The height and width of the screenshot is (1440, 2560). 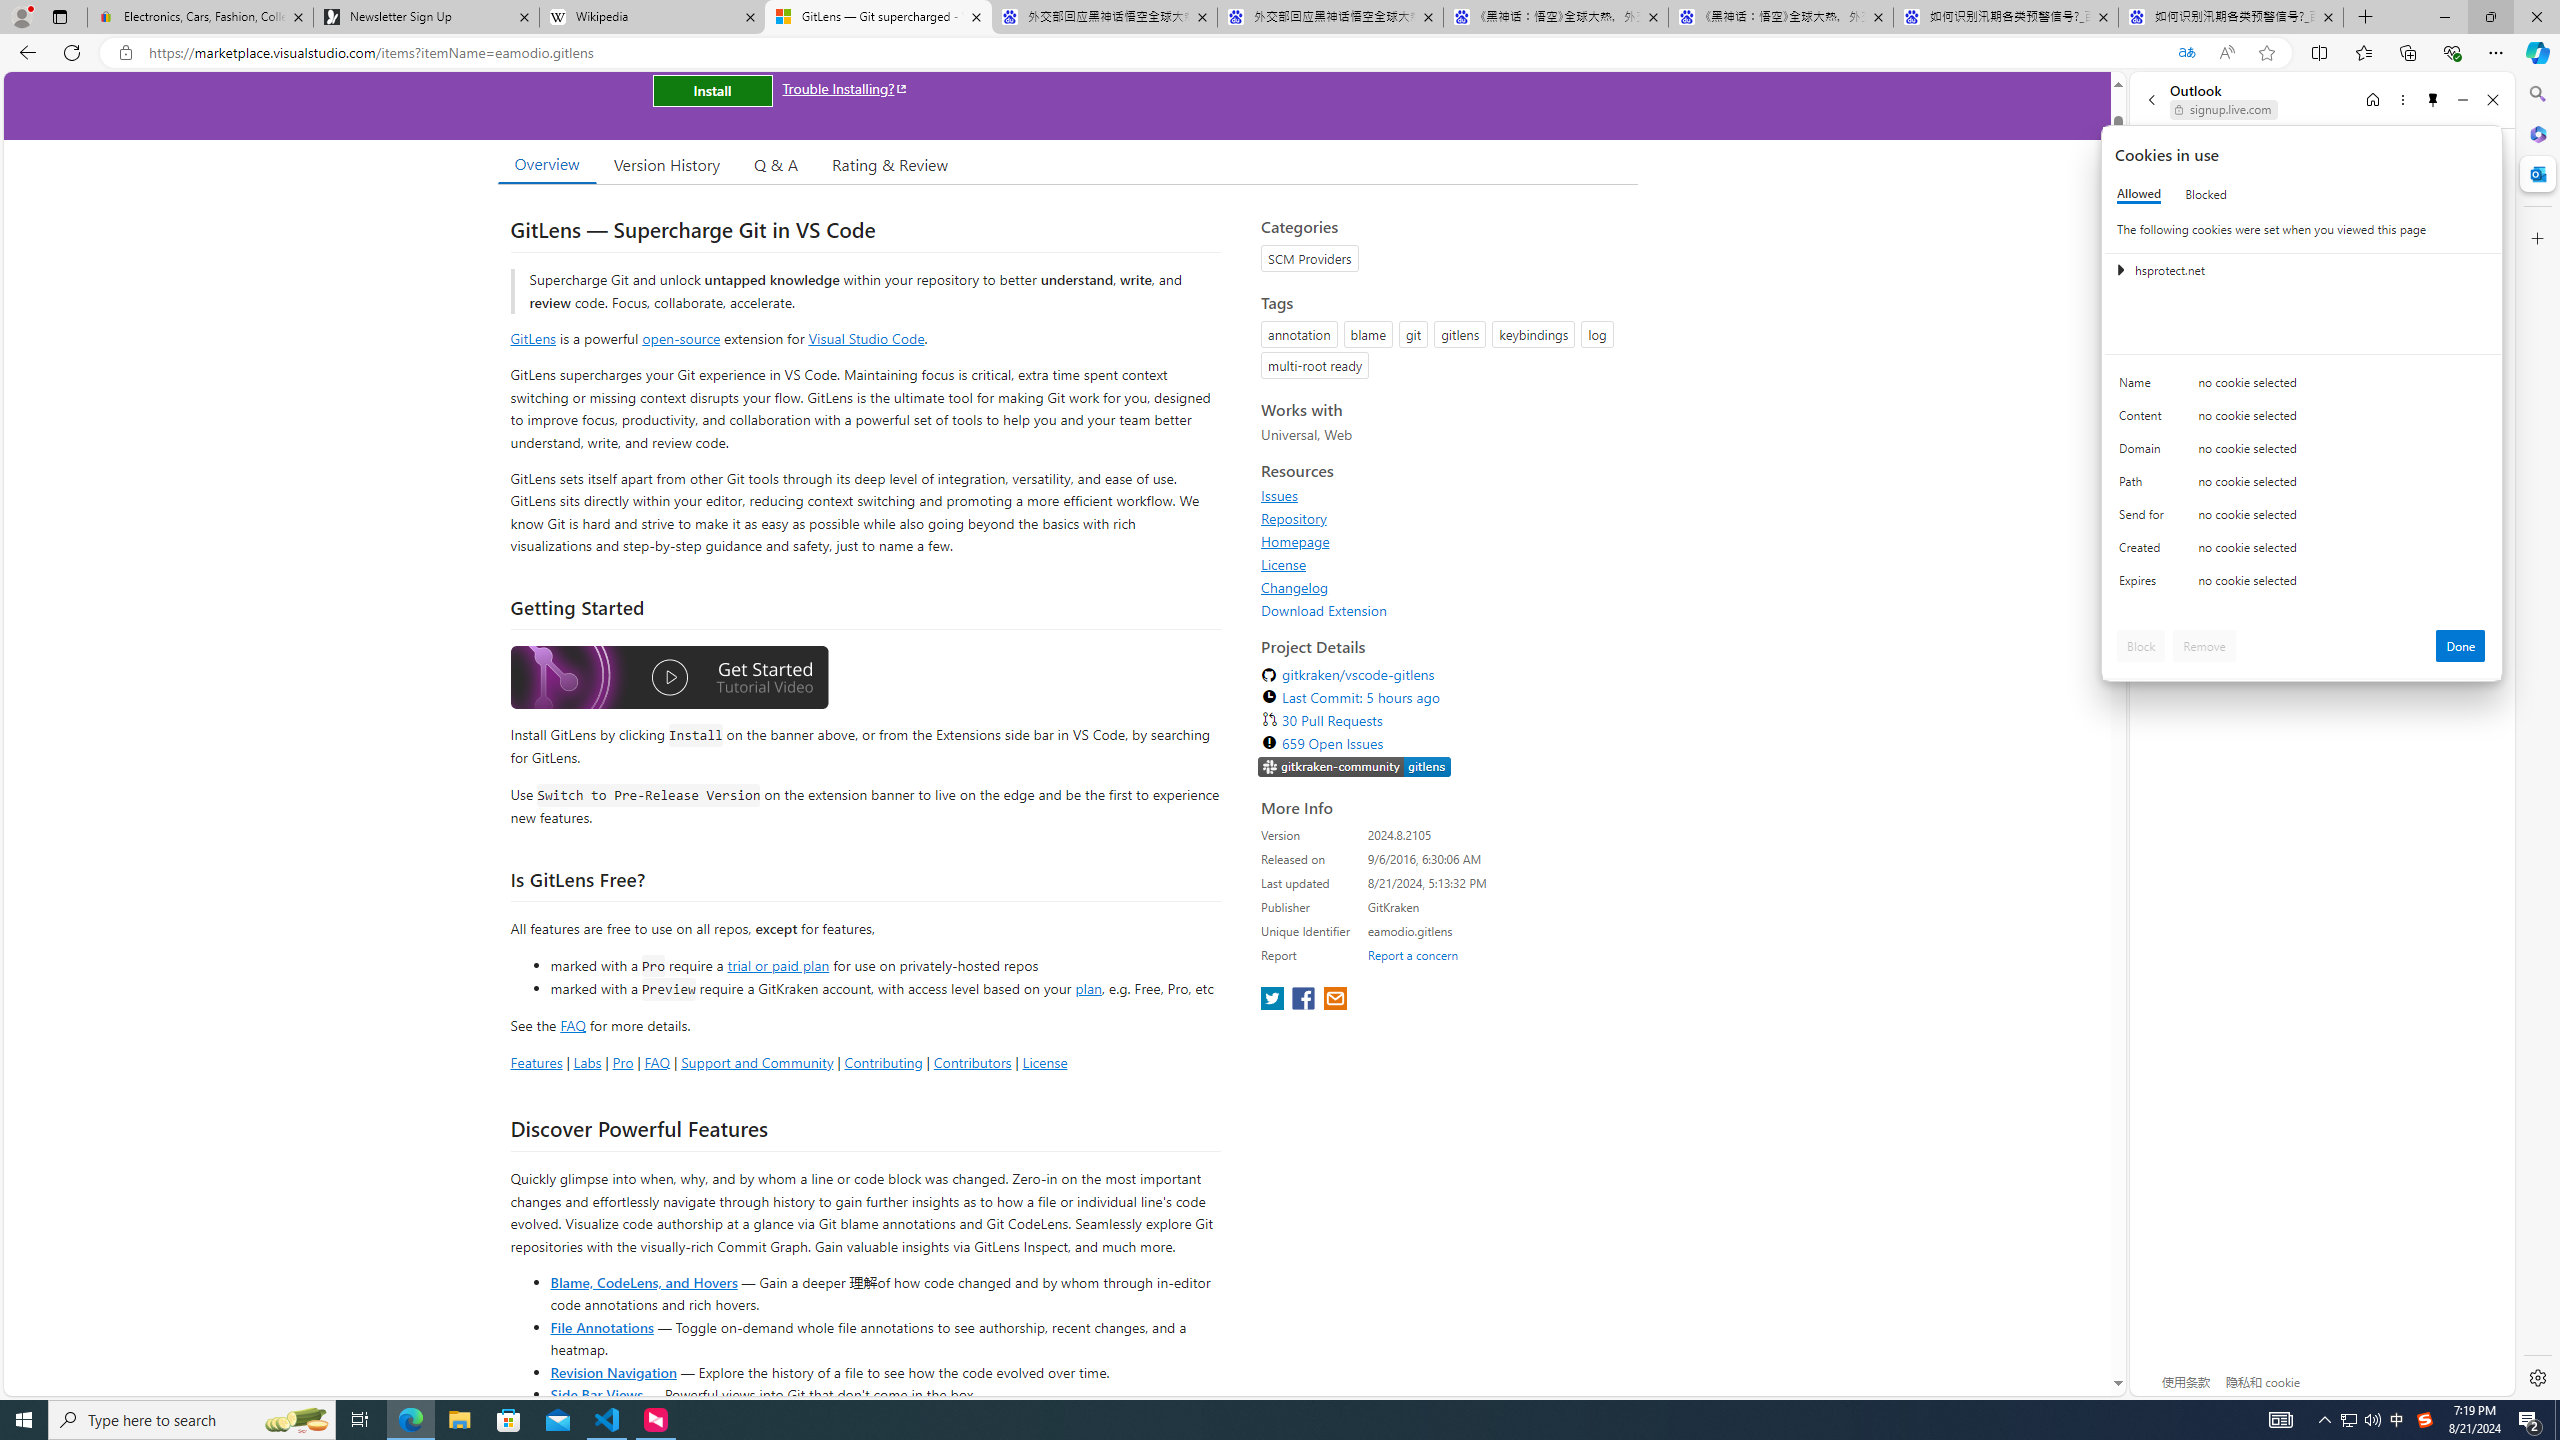 I want to click on Allowed, so click(x=2138, y=194).